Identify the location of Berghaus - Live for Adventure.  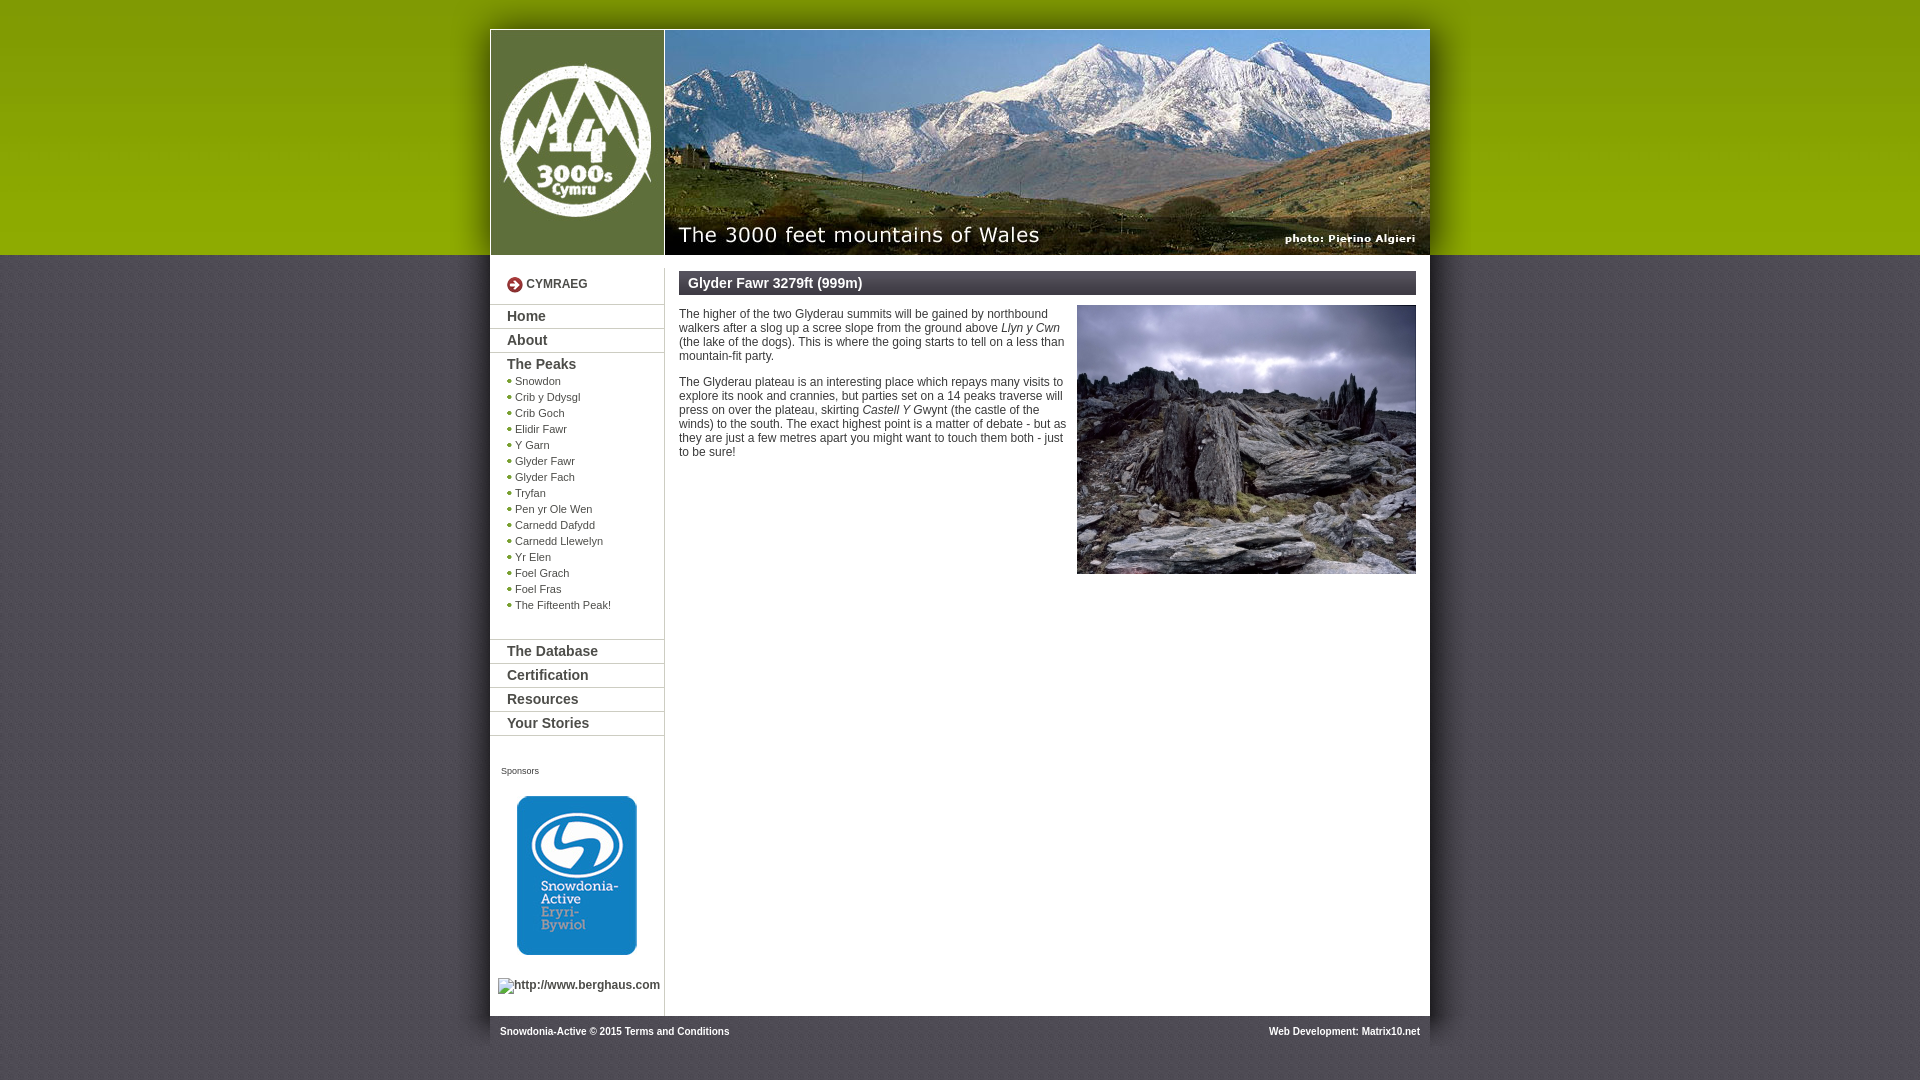
(579, 986).